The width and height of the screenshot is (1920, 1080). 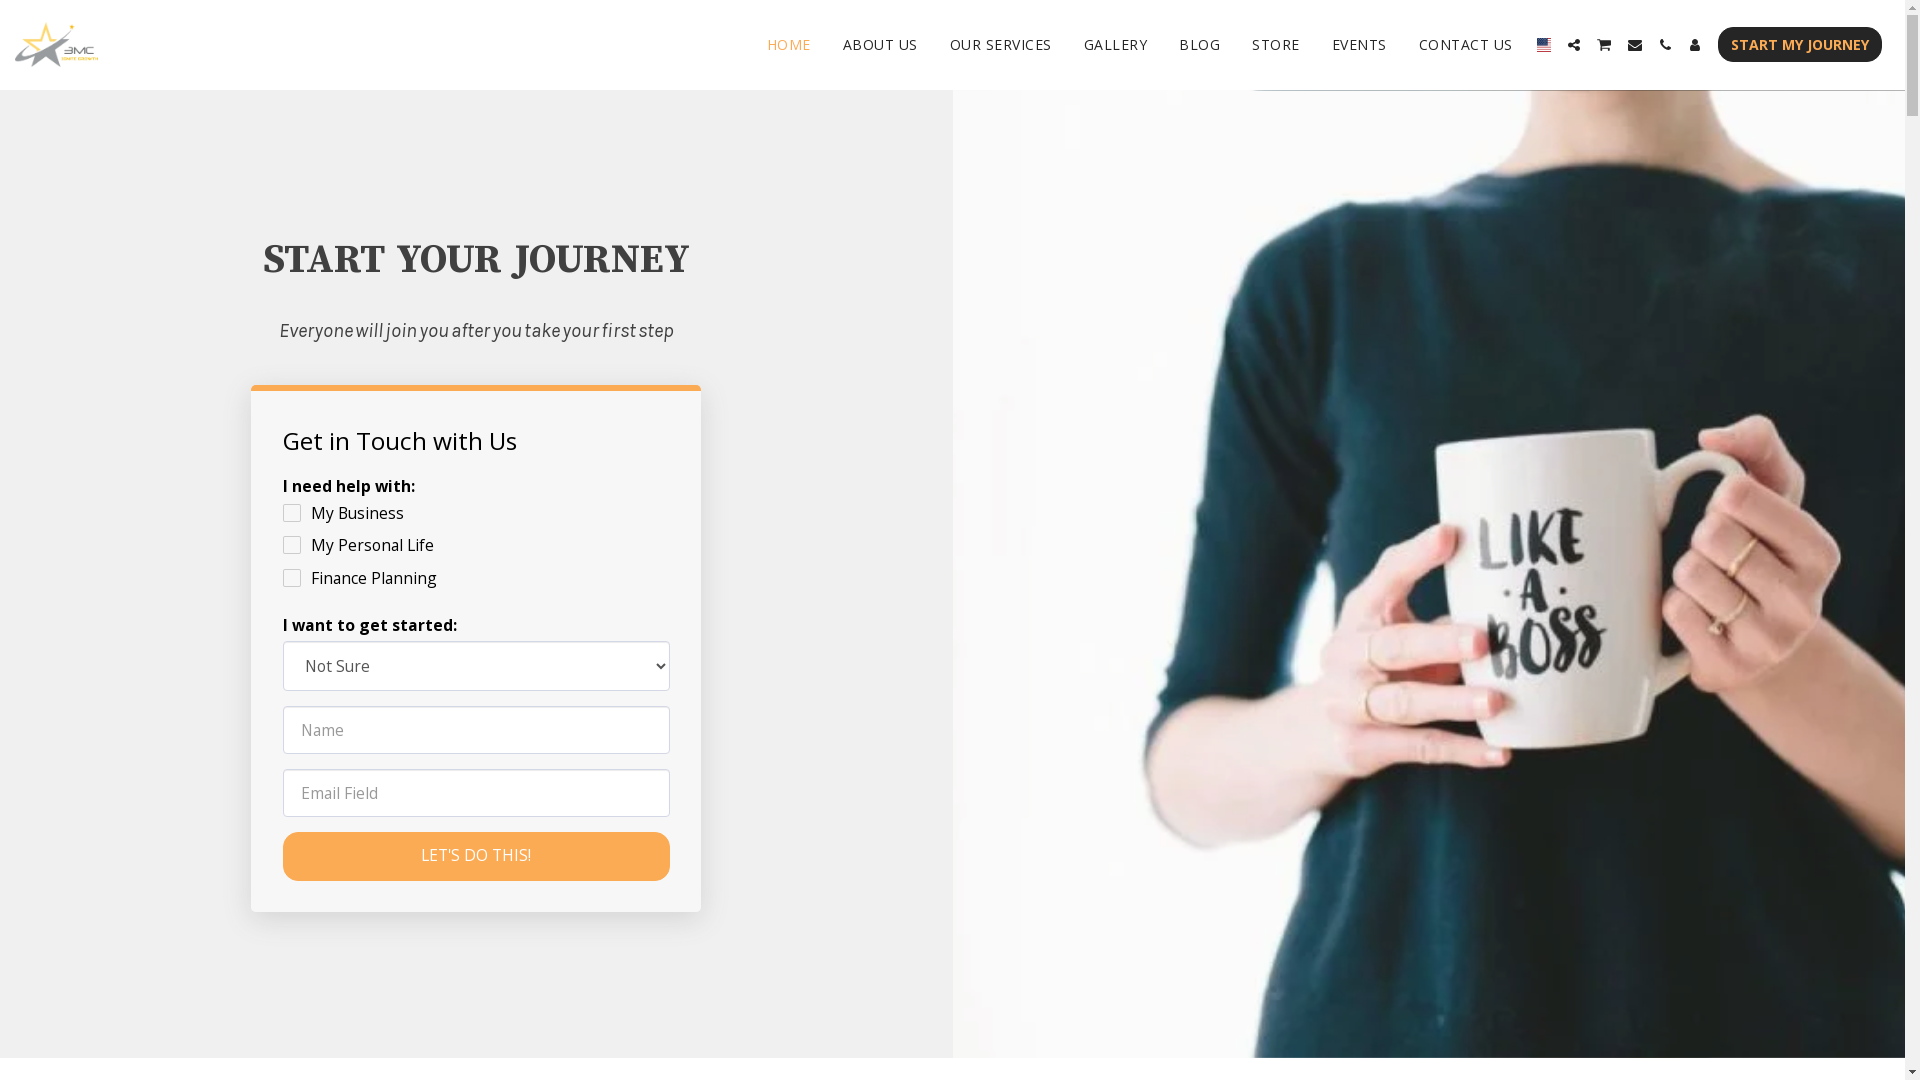 I want to click on  , so click(x=1604, y=44).